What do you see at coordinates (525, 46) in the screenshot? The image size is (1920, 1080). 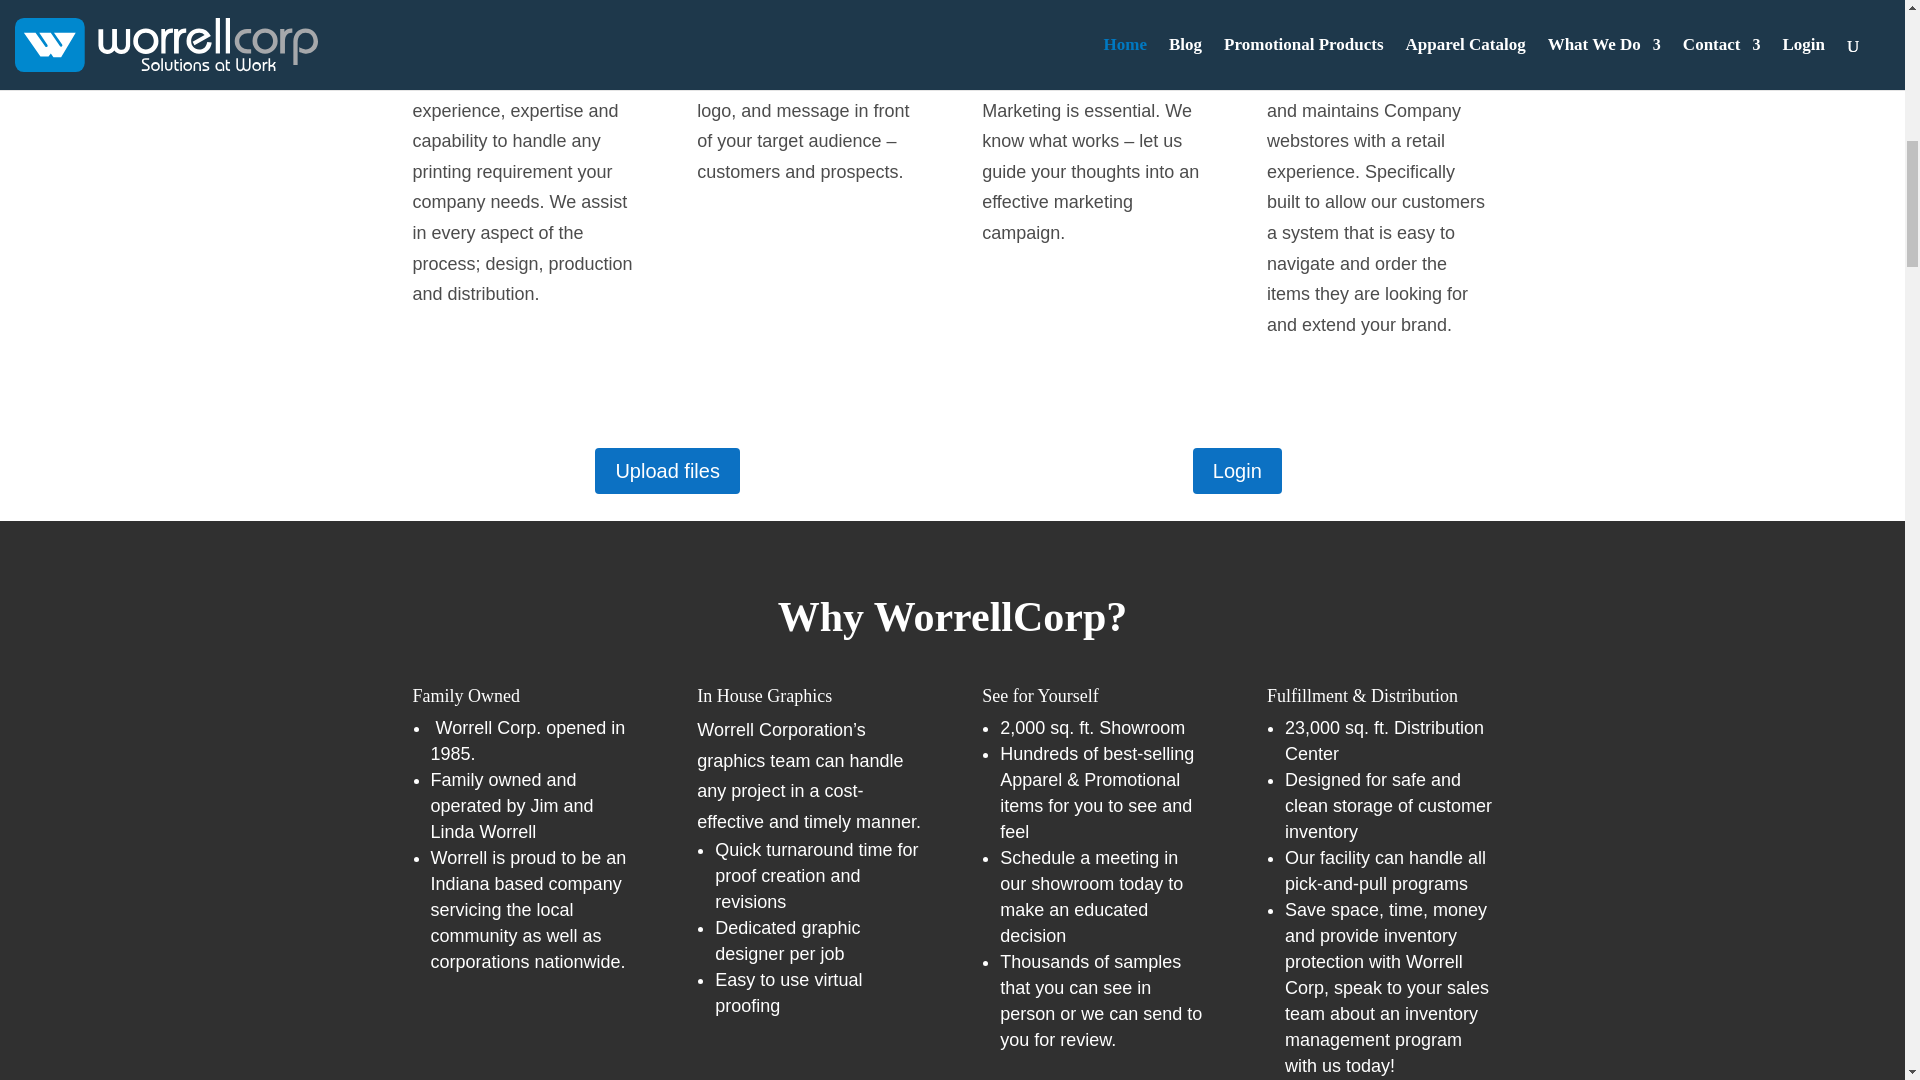 I see `Print Services` at bounding box center [525, 46].